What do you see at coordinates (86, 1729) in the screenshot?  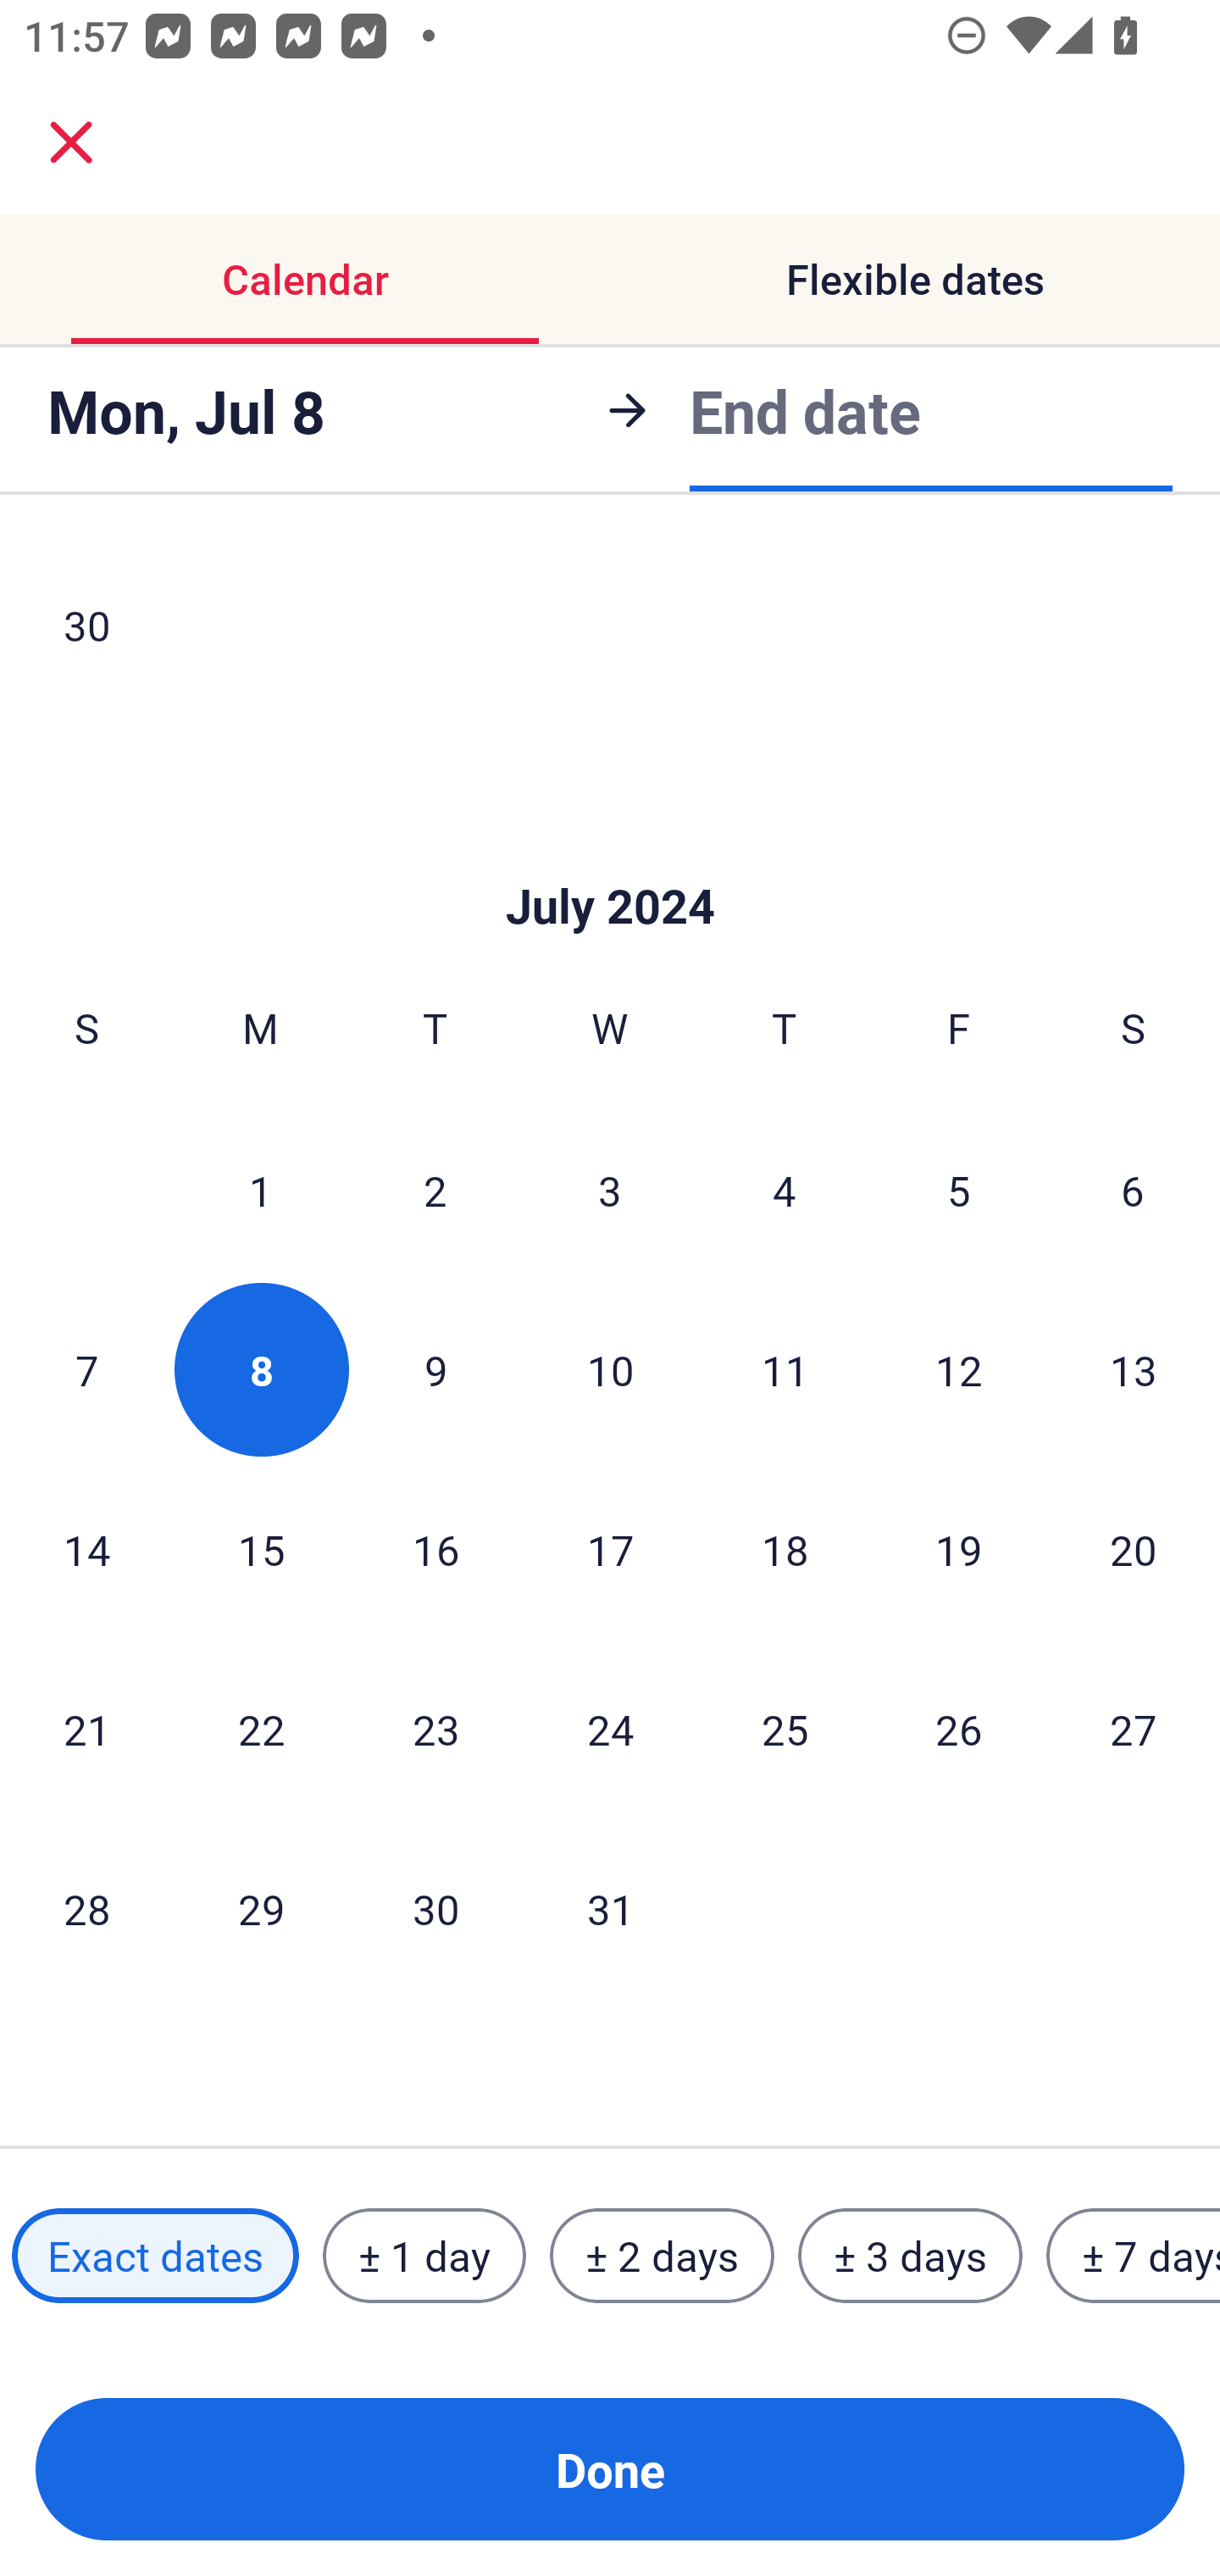 I see `21 Sunday, July 21, 2024` at bounding box center [86, 1729].